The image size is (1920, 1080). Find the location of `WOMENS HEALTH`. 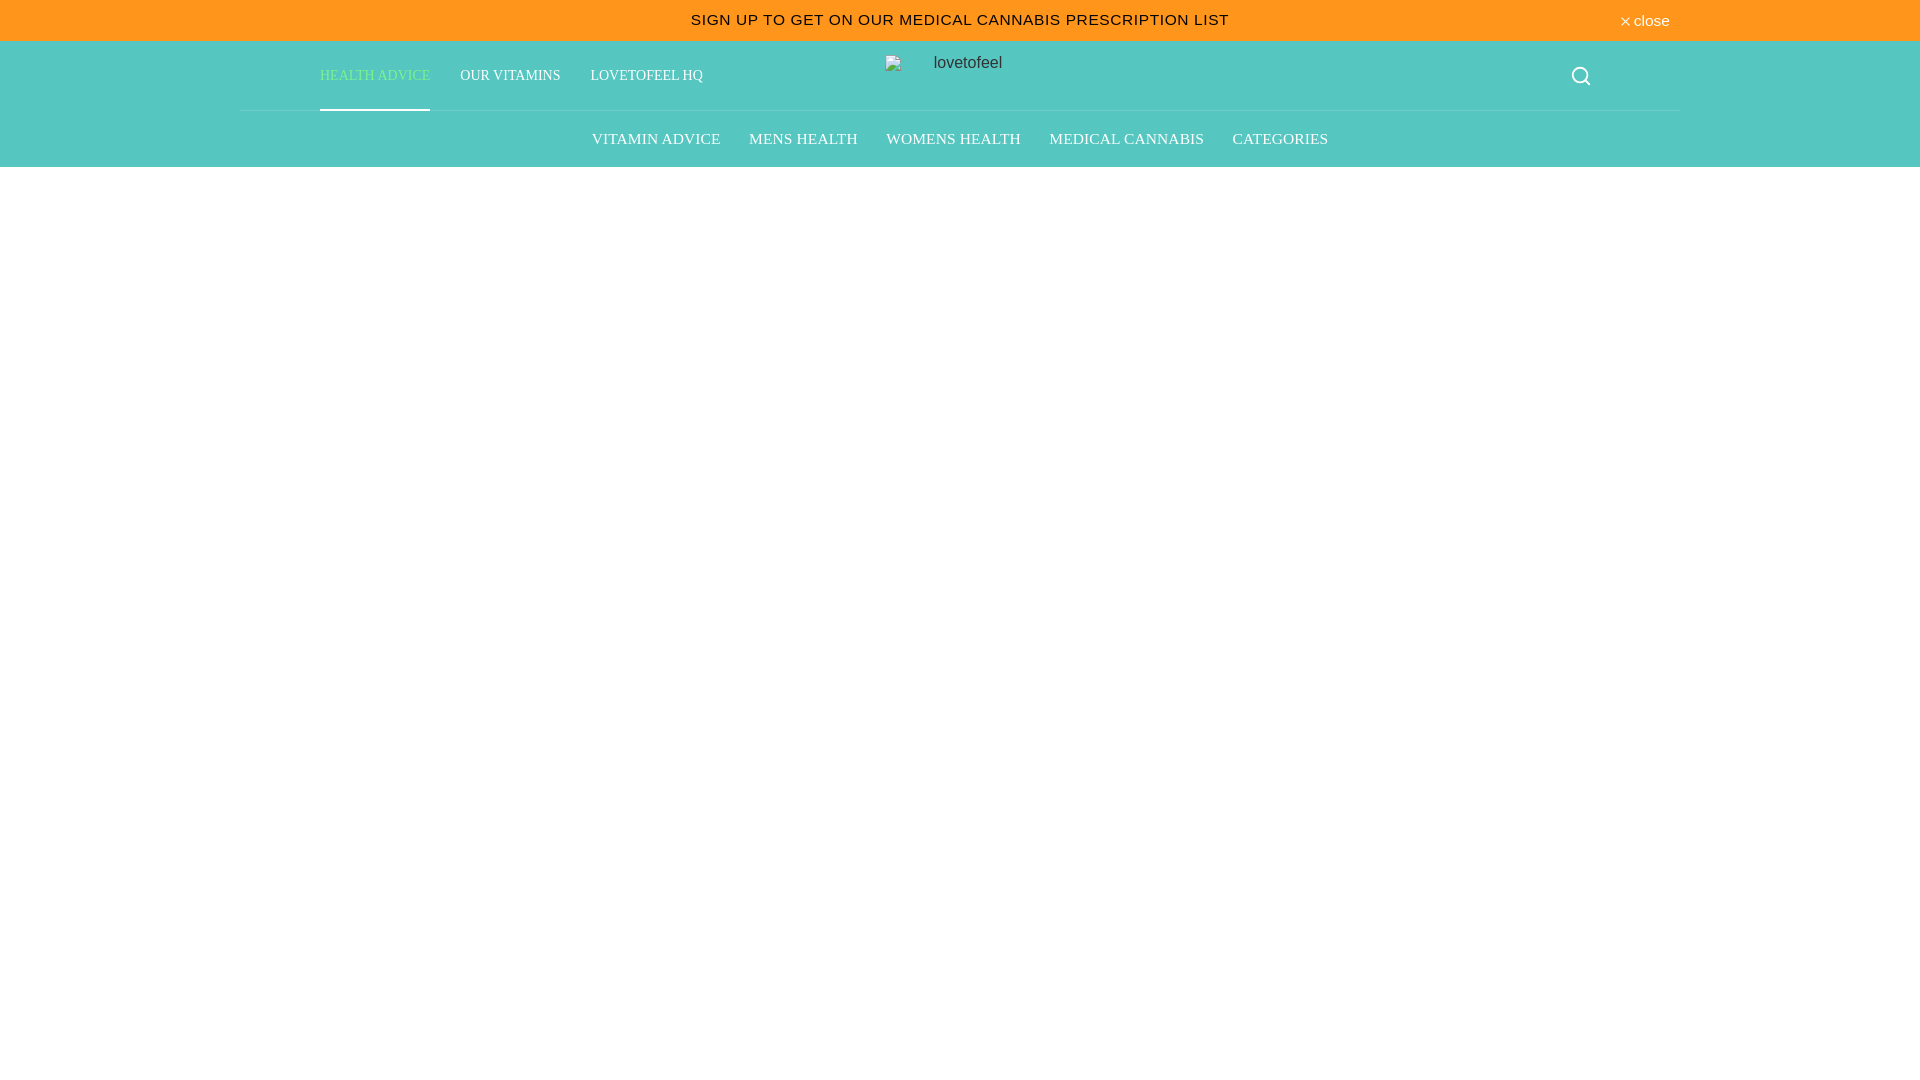

WOMENS HEALTH is located at coordinates (952, 139).